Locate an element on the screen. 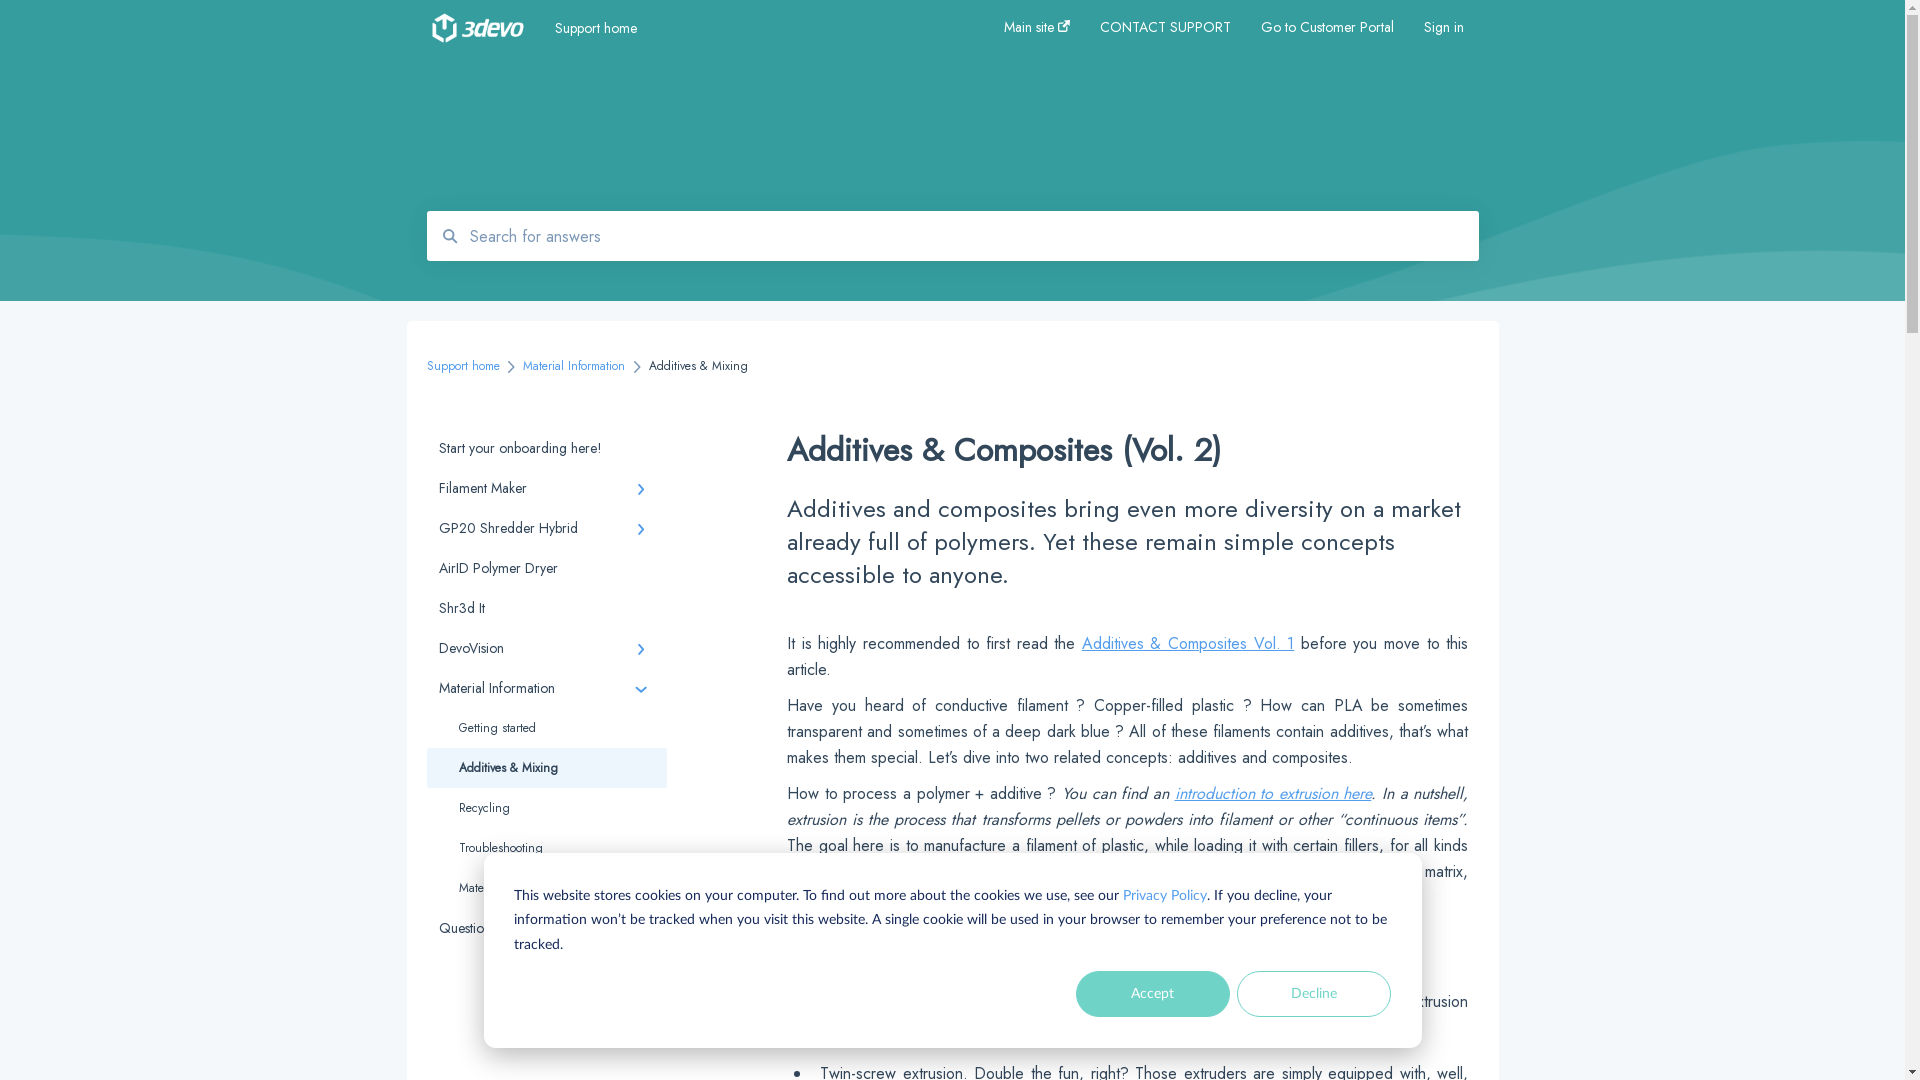 Image resolution: width=1920 pixels, height=1080 pixels. Material Information is located at coordinates (574, 366).